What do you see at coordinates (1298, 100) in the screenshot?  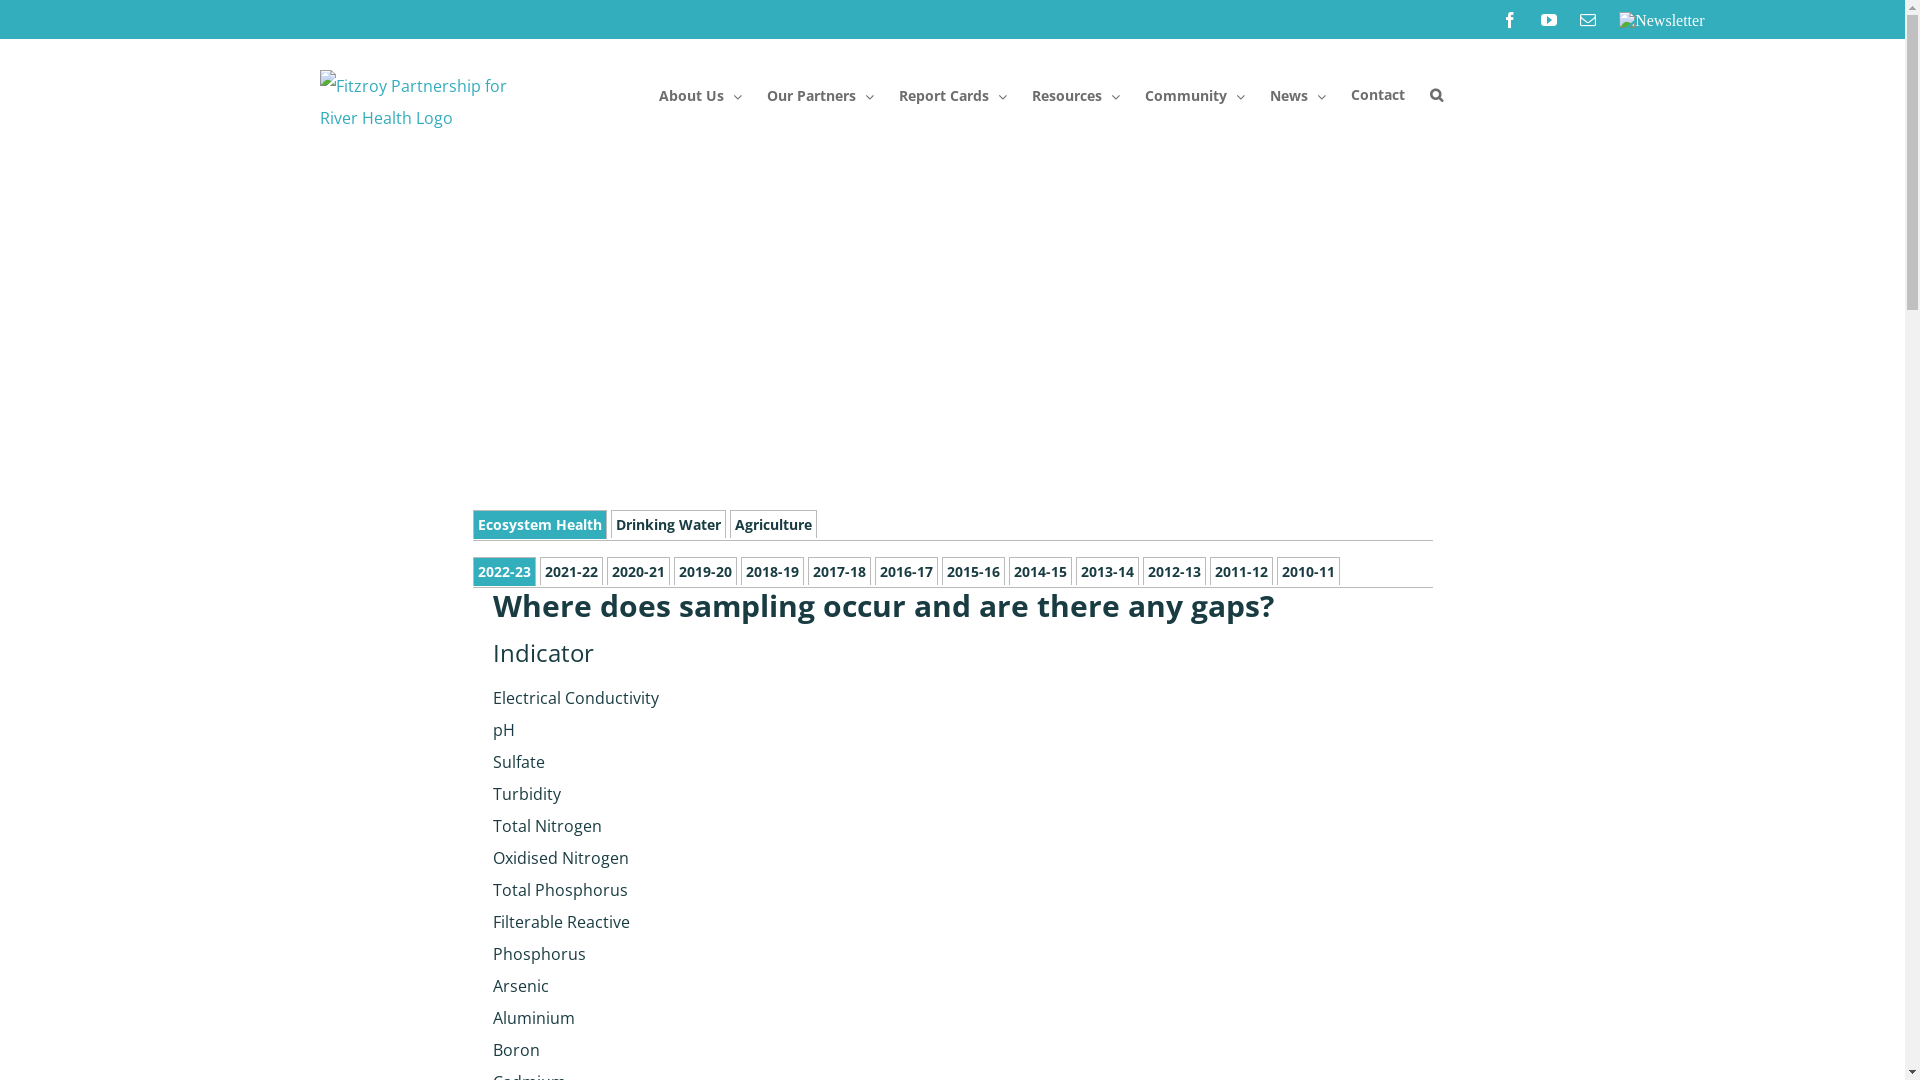 I see `News` at bounding box center [1298, 100].